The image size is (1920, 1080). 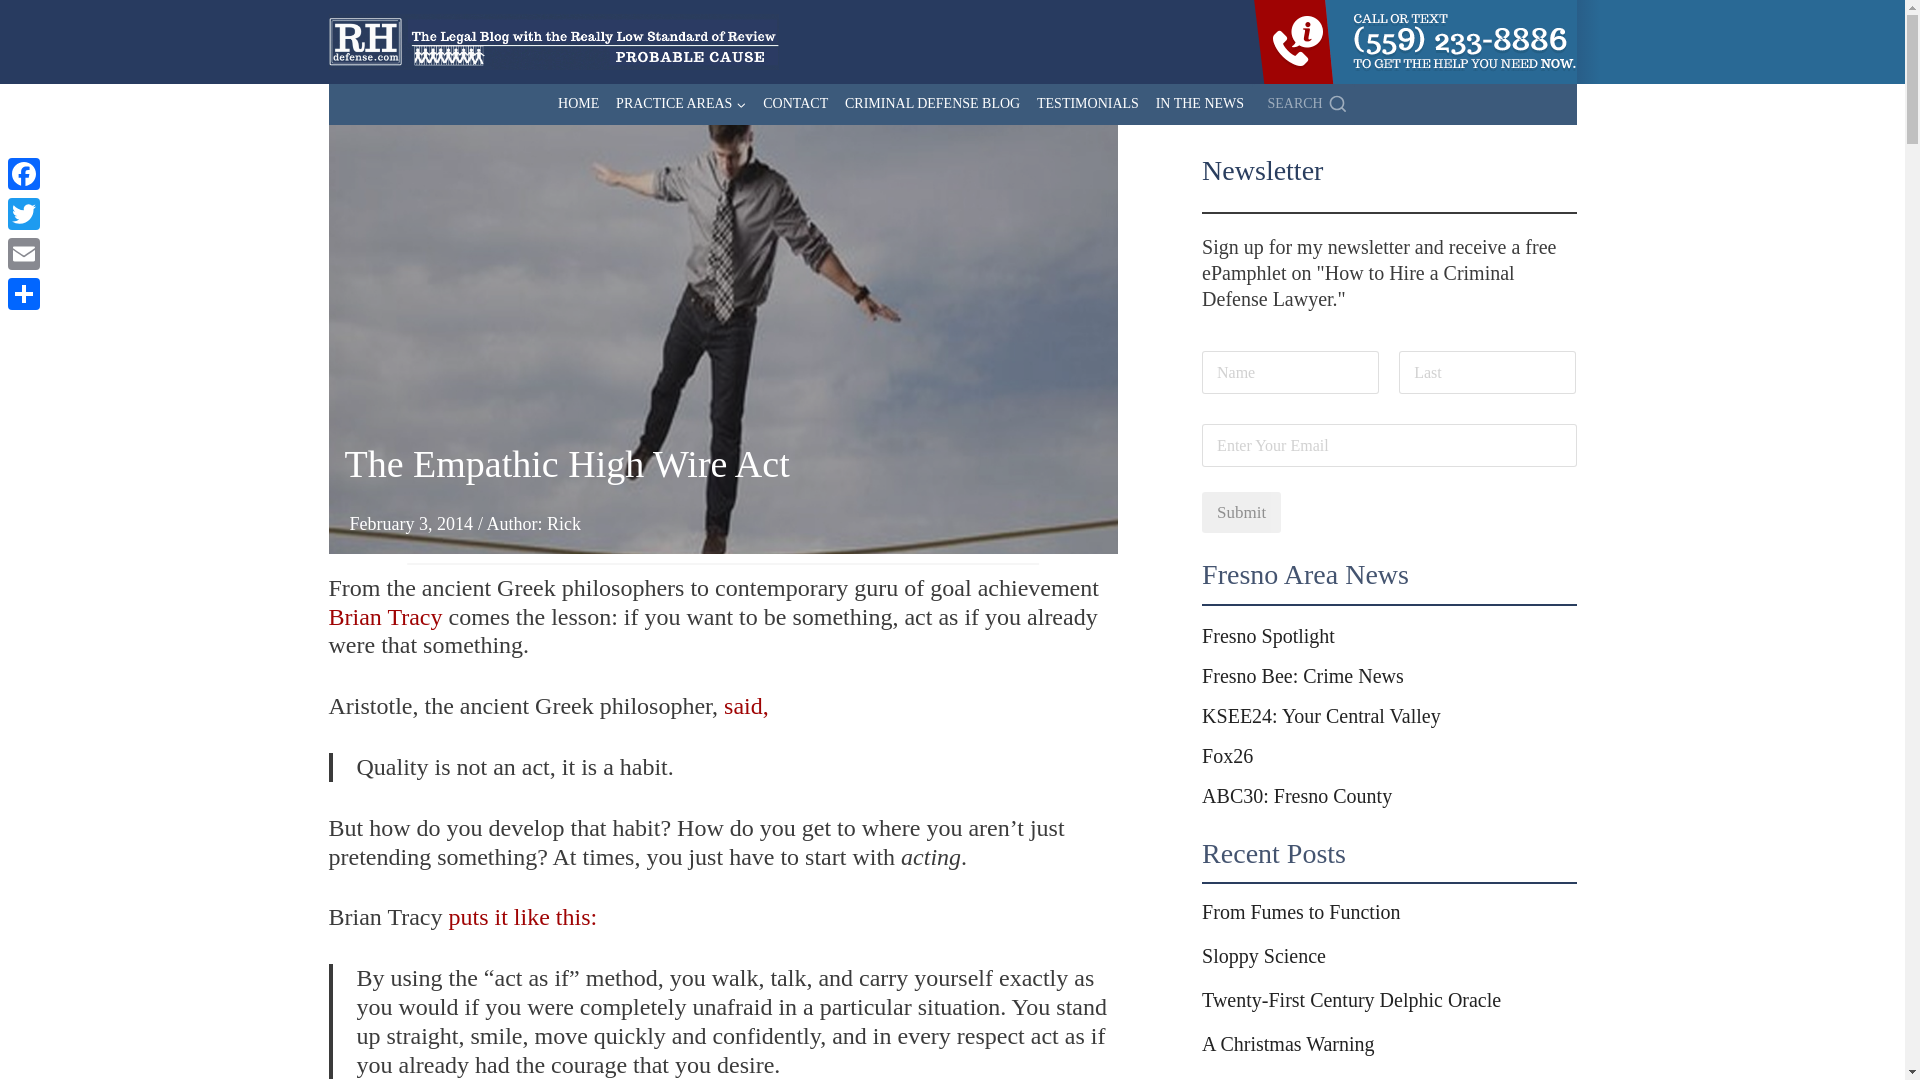 What do you see at coordinates (384, 616) in the screenshot?
I see `Brian Tracy` at bounding box center [384, 616].